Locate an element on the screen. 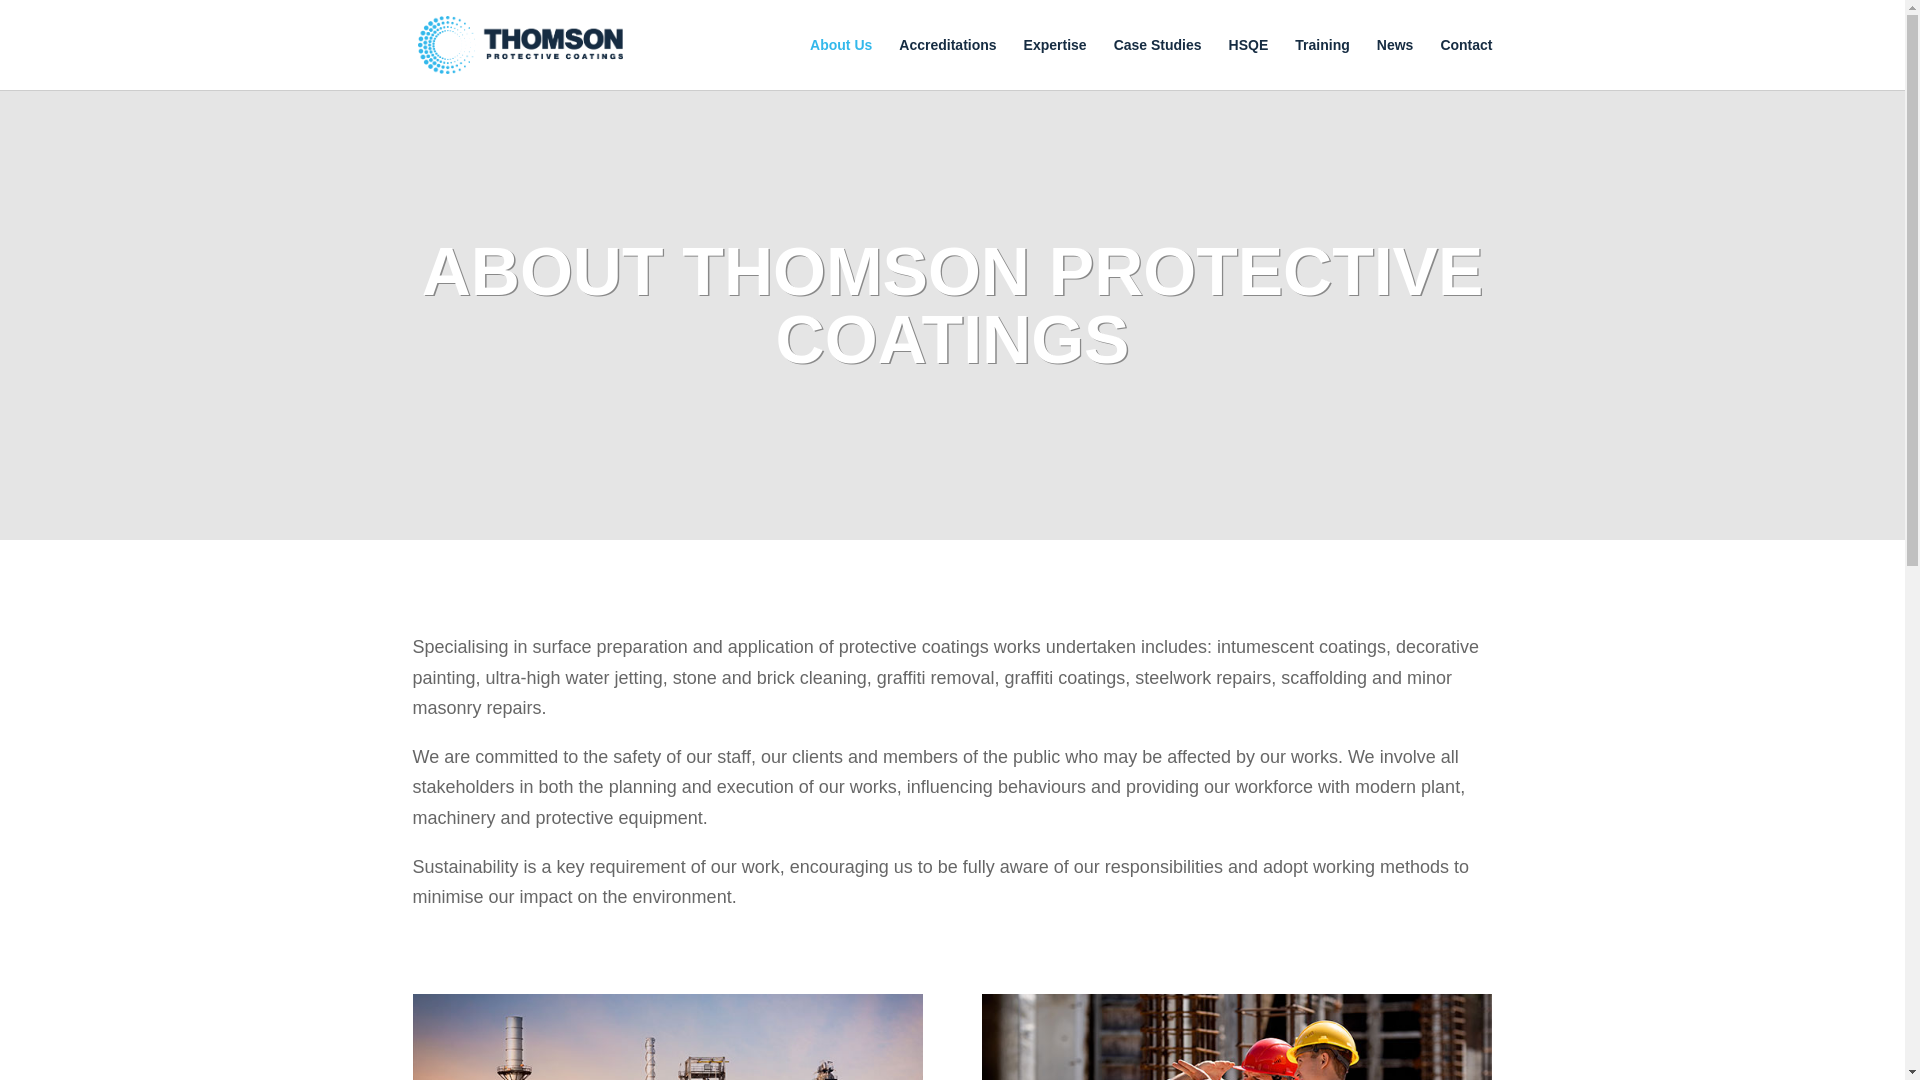 Image resolution: width=1920 pixels, height=1080 pixels. About Us is located at coordinates (840, 63).